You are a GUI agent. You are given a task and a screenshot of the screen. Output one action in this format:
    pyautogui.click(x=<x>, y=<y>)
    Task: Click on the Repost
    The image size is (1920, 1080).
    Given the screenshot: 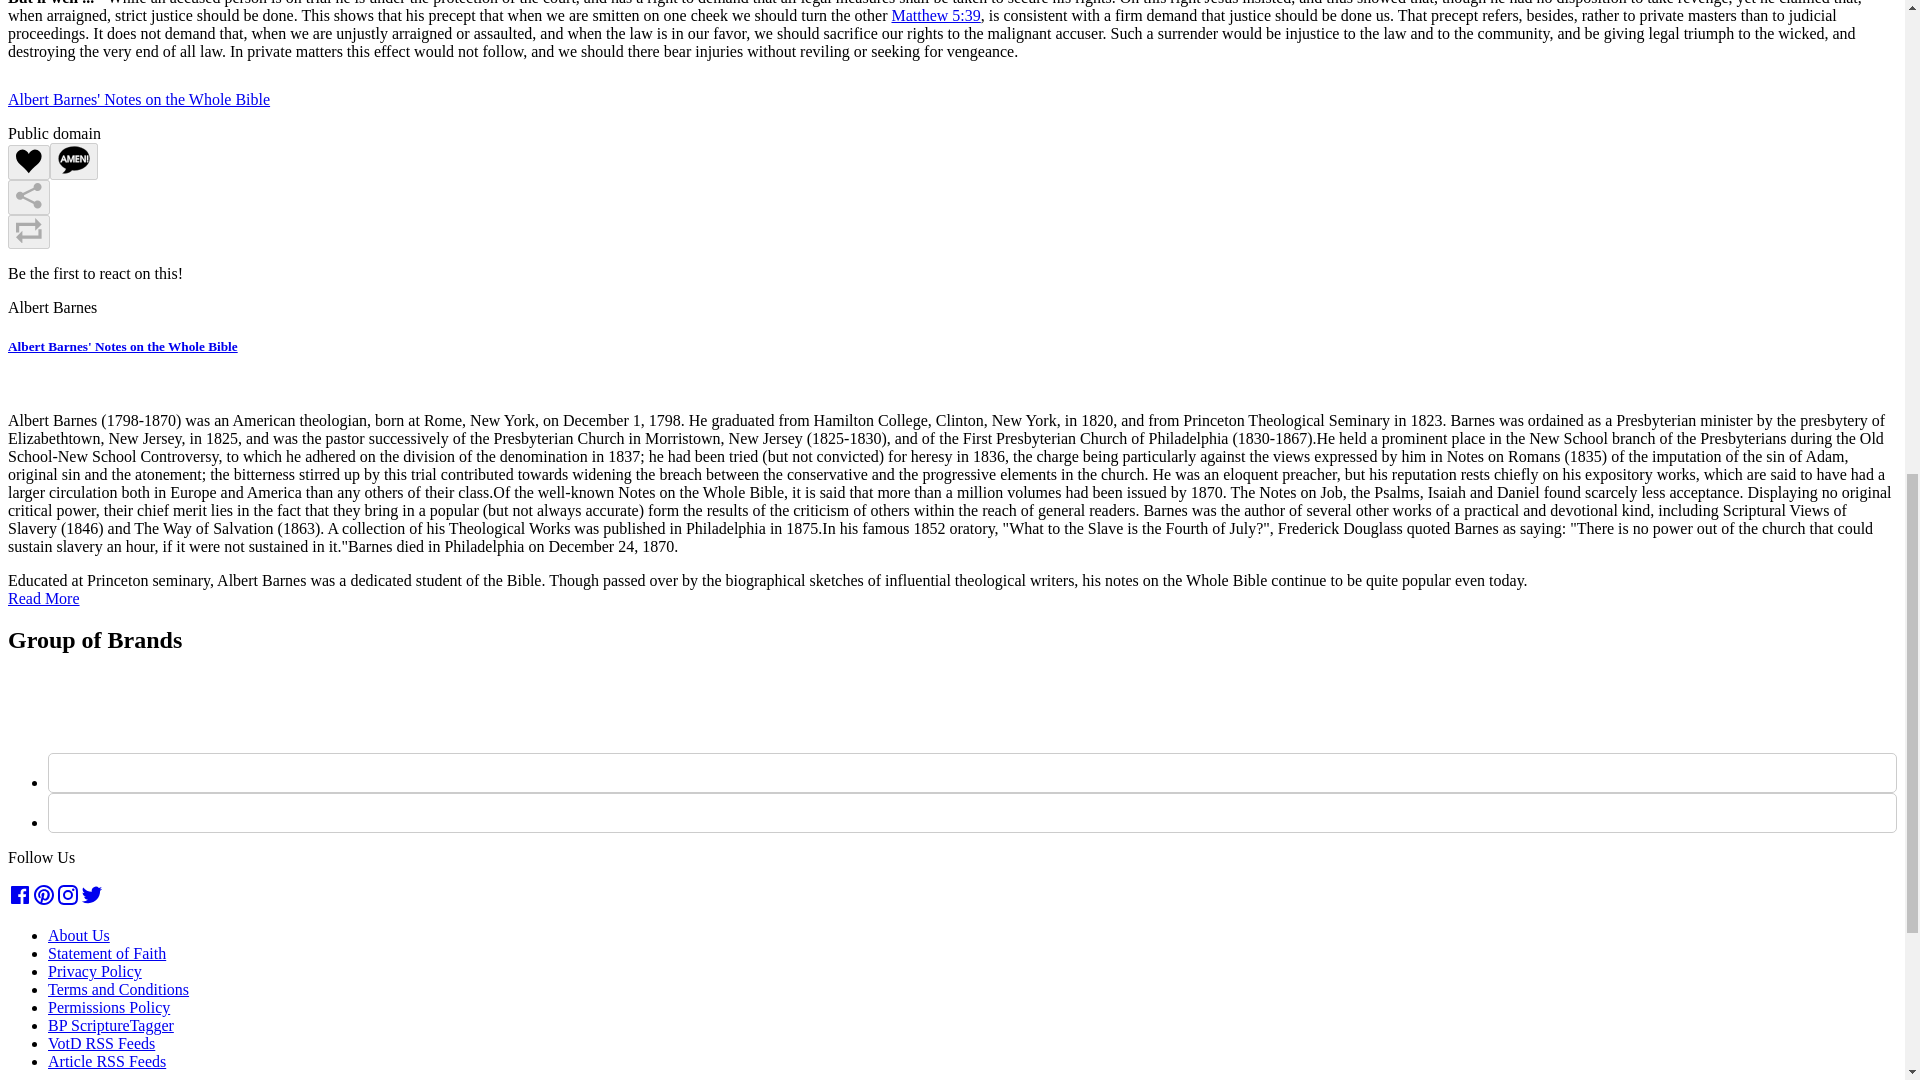 What is the action you would take?
    pyautogui.click(x=28, y=232)
    